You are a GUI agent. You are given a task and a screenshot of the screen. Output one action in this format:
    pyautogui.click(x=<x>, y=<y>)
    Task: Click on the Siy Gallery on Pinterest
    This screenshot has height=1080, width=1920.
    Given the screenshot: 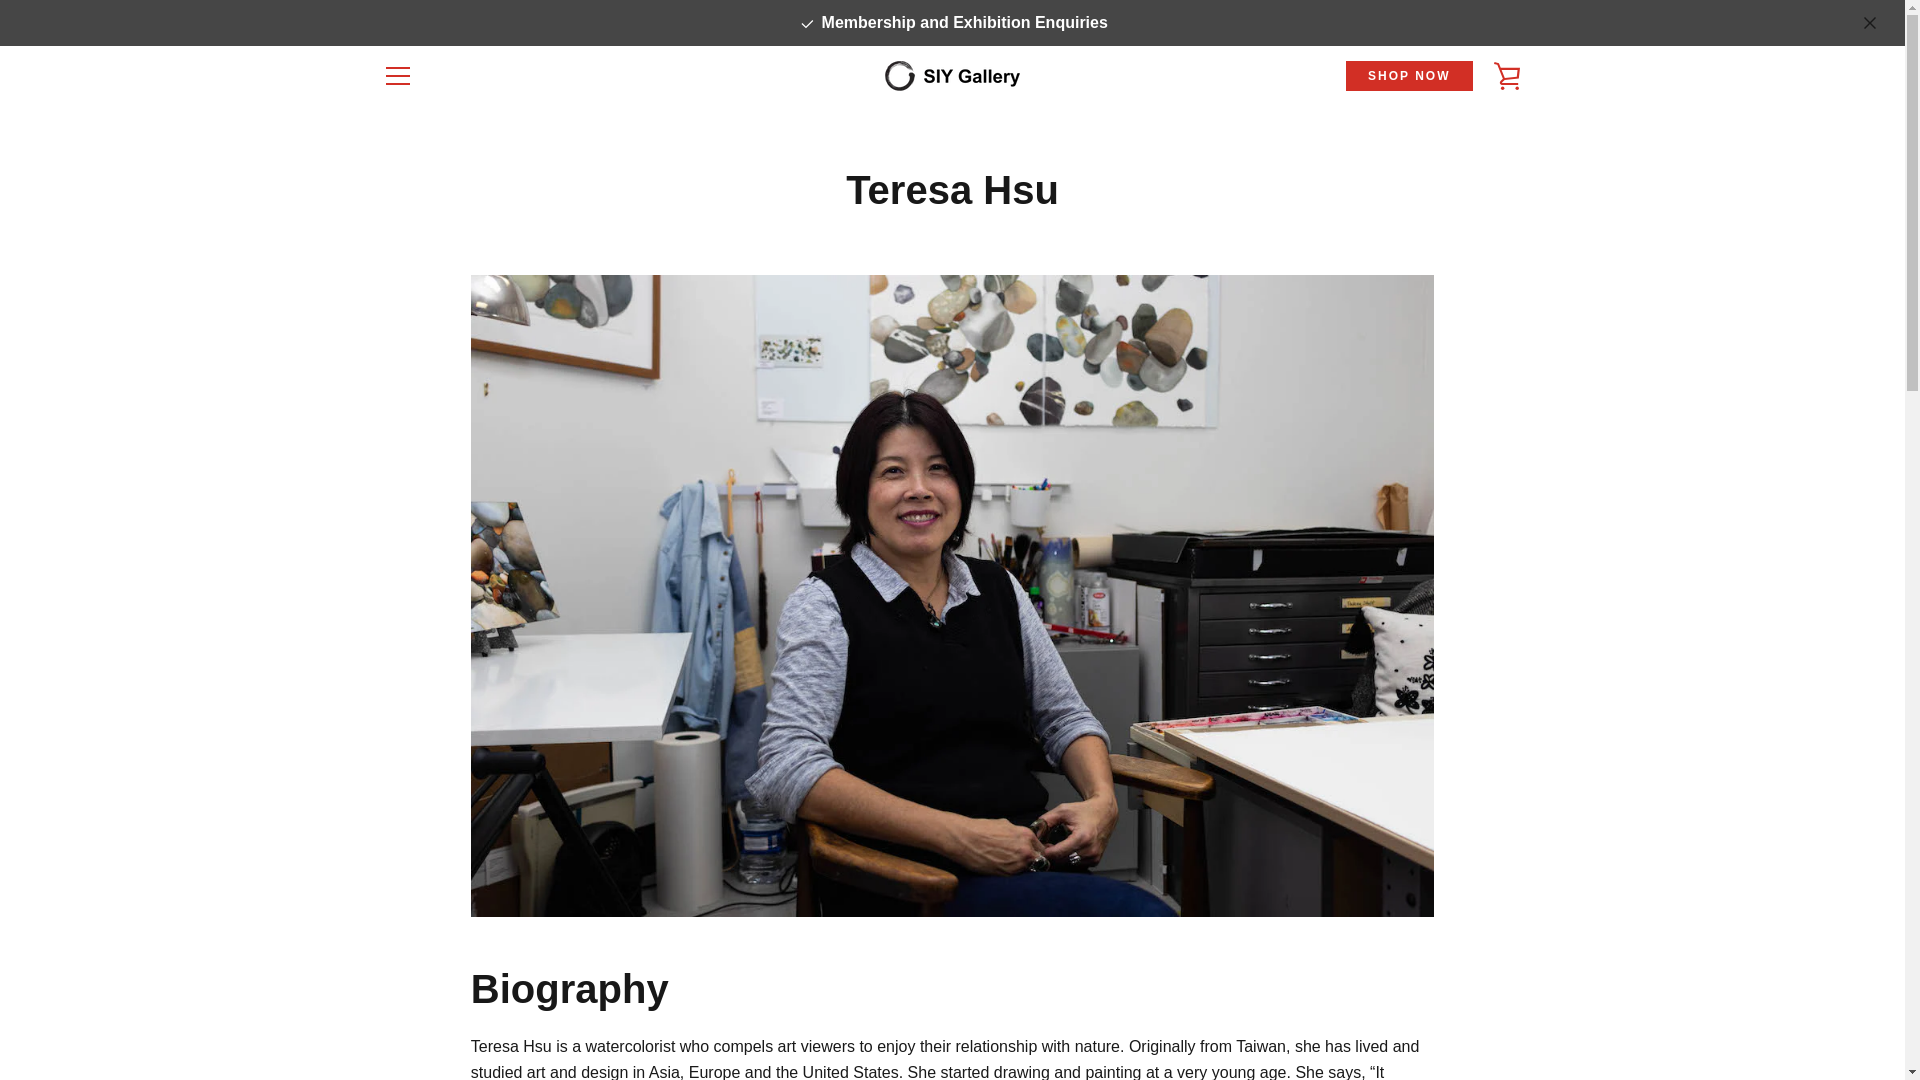 What is the action you would take?
    pyautogui.click(x=450, y=1010)
    